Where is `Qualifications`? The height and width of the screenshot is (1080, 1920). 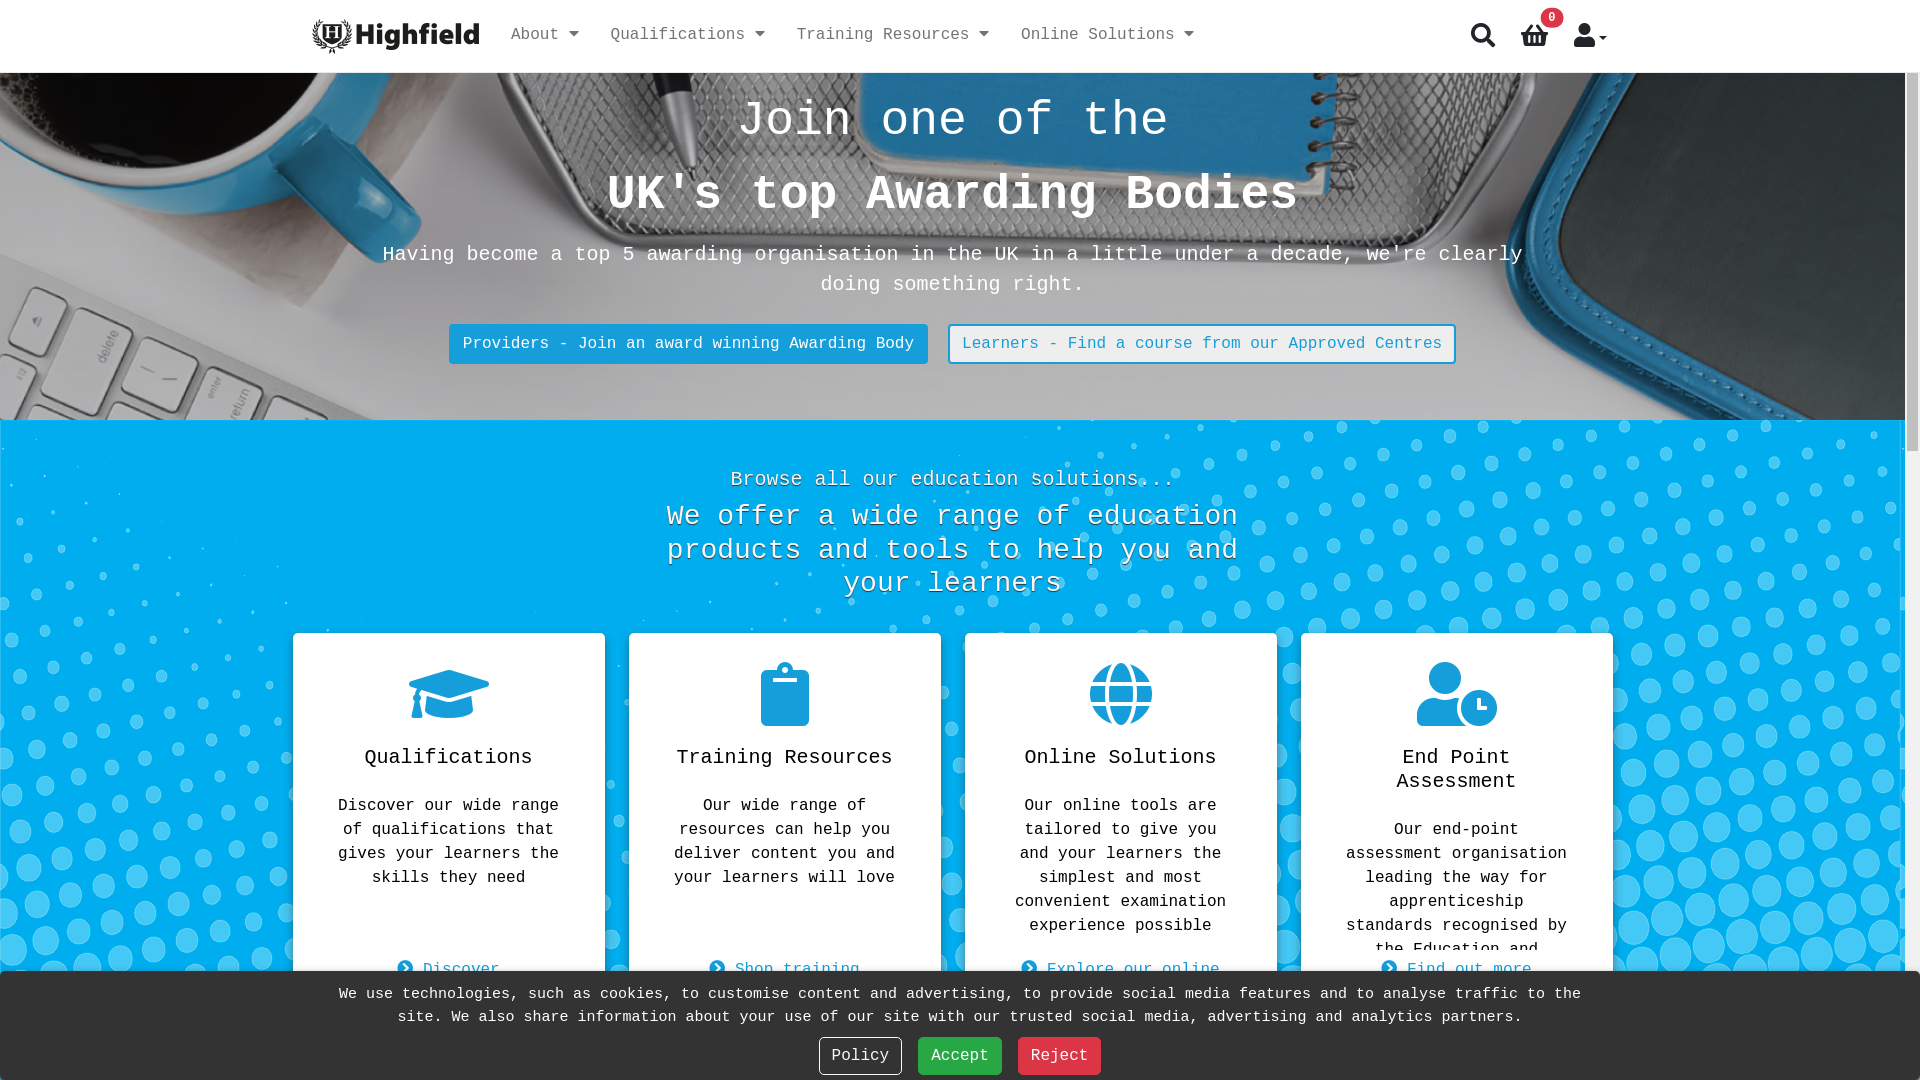
Qualifications is located at coordinates (688, 36).